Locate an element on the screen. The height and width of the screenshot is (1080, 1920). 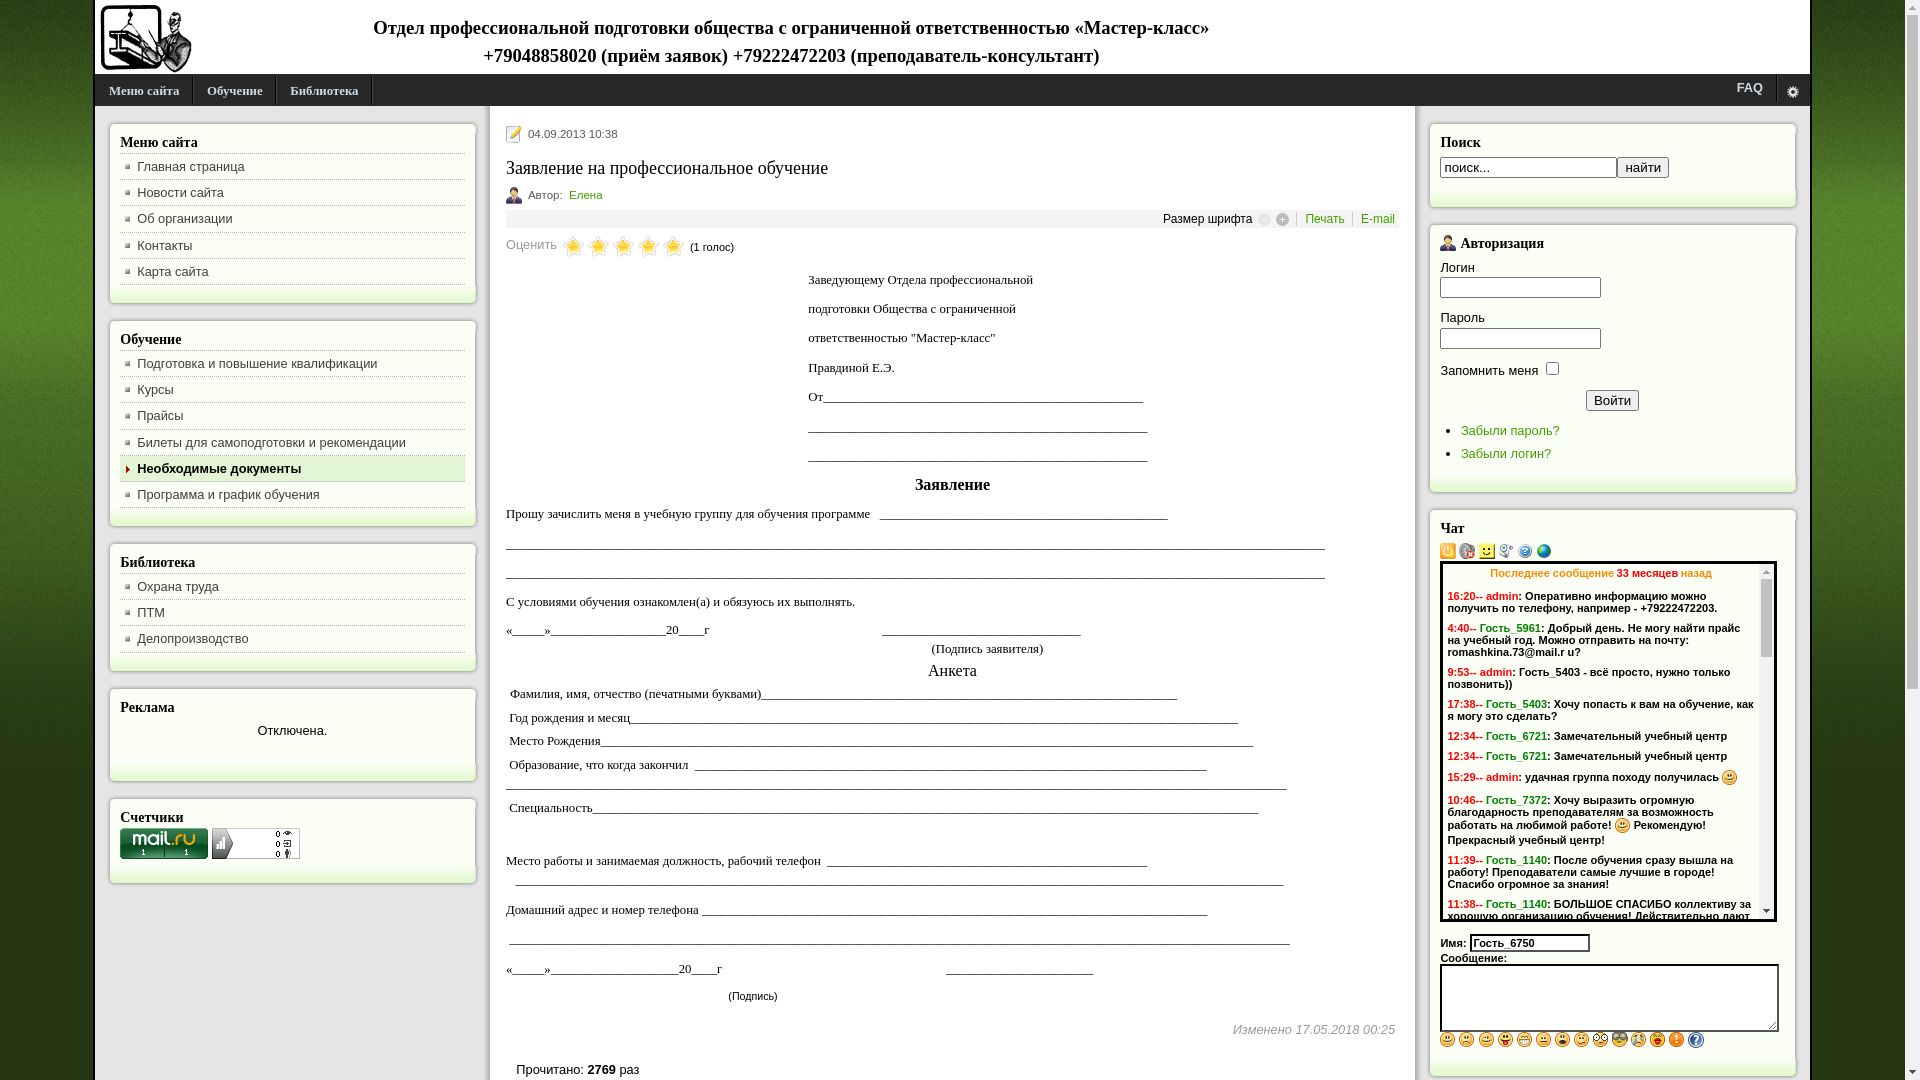
:) is located at coordinates (1448, 1040).